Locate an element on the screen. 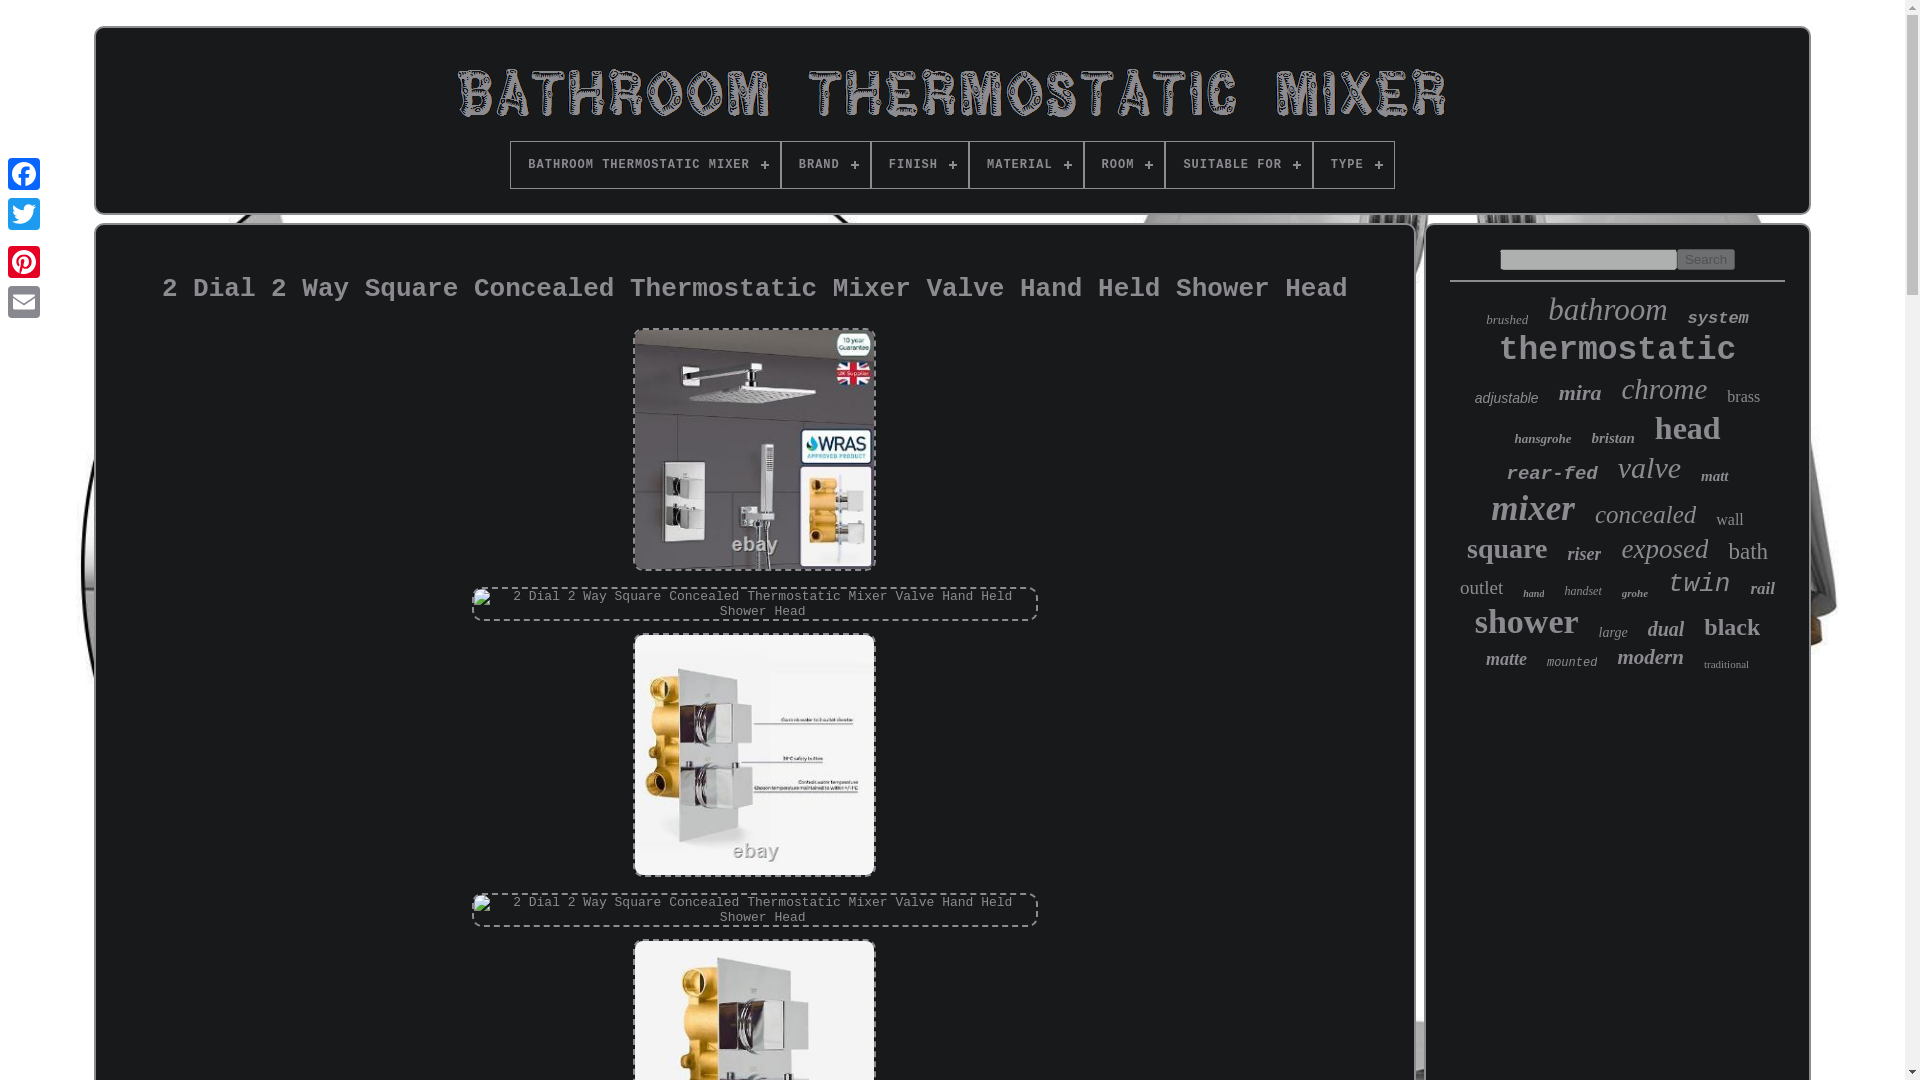  BATHROOM THERMOSTATIC MIXER is located at coordinates (644, 164).